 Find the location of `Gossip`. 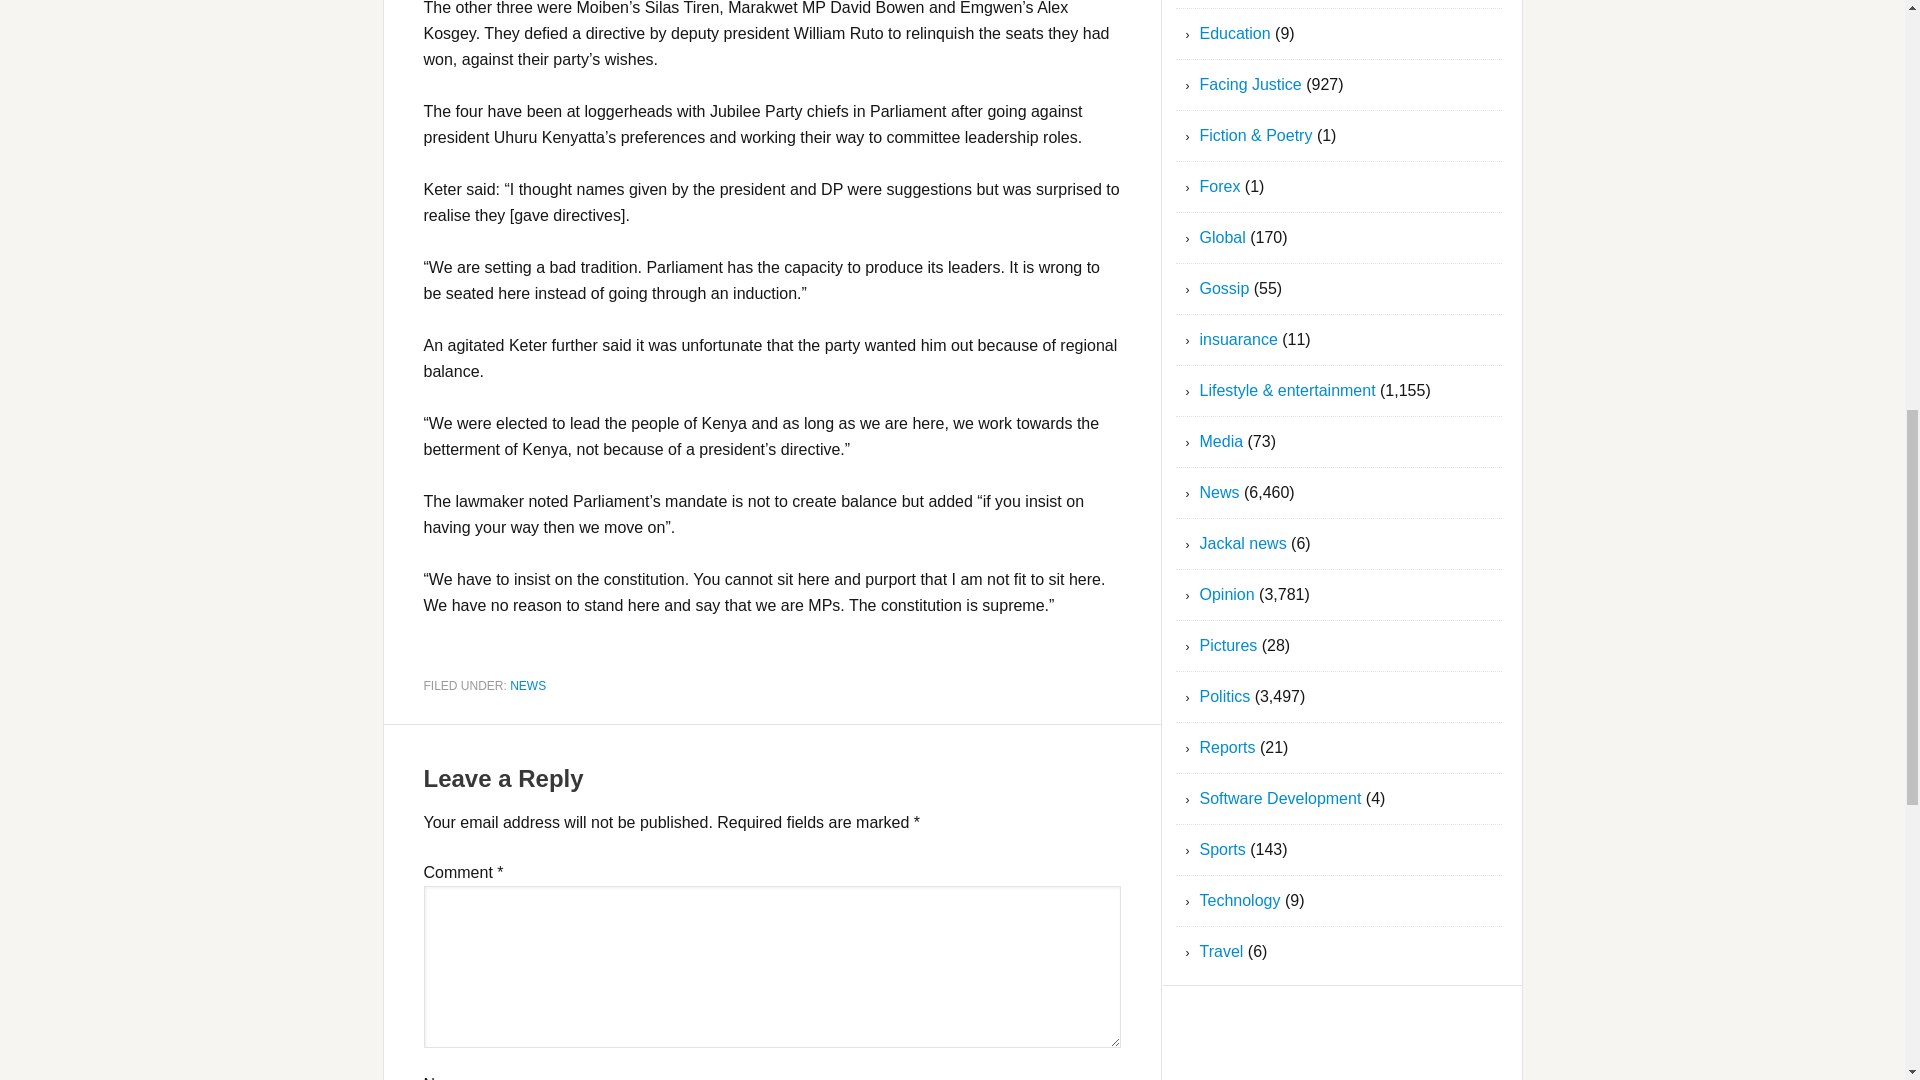

Gossip is located at coordinates (1224, 288).